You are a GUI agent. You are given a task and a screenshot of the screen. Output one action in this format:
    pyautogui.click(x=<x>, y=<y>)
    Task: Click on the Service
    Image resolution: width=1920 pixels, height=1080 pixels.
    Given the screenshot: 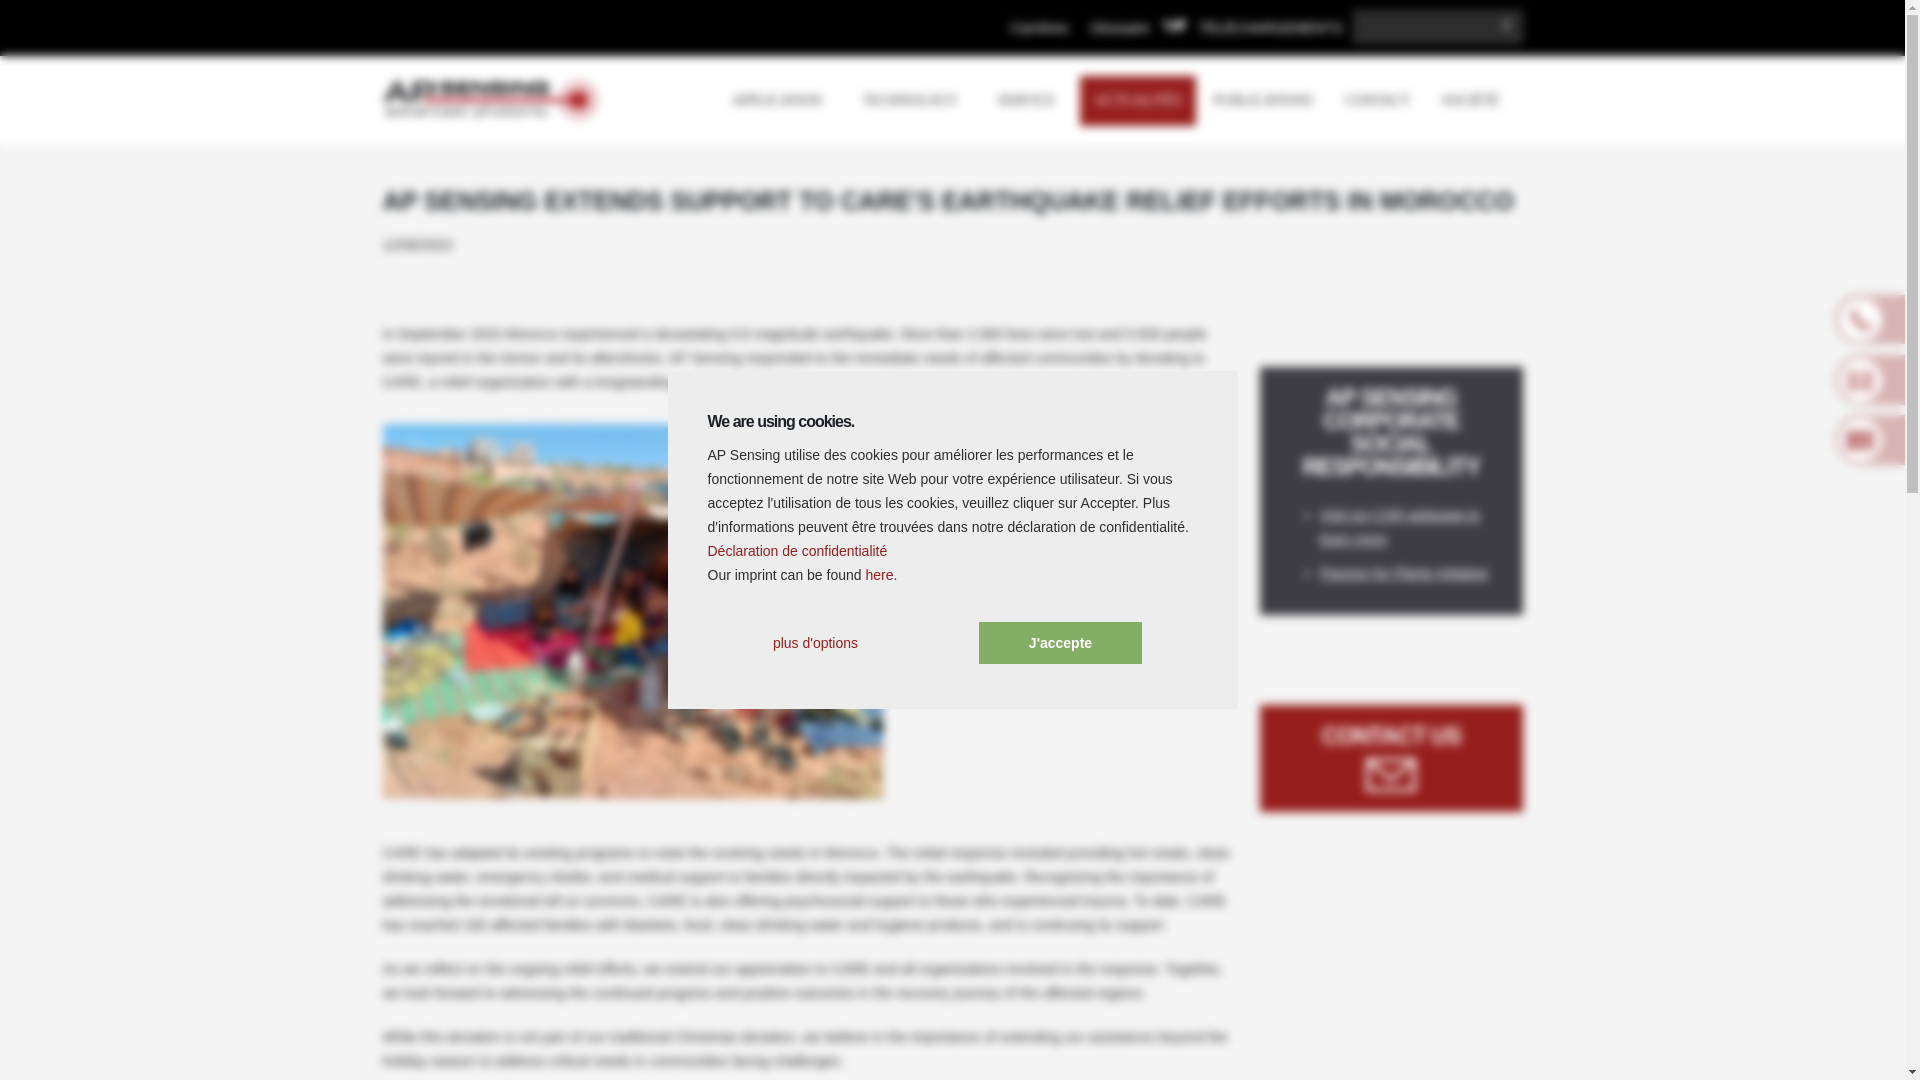 What is the action you would take?
    pyautogui.click(x=1030, y=100)
    